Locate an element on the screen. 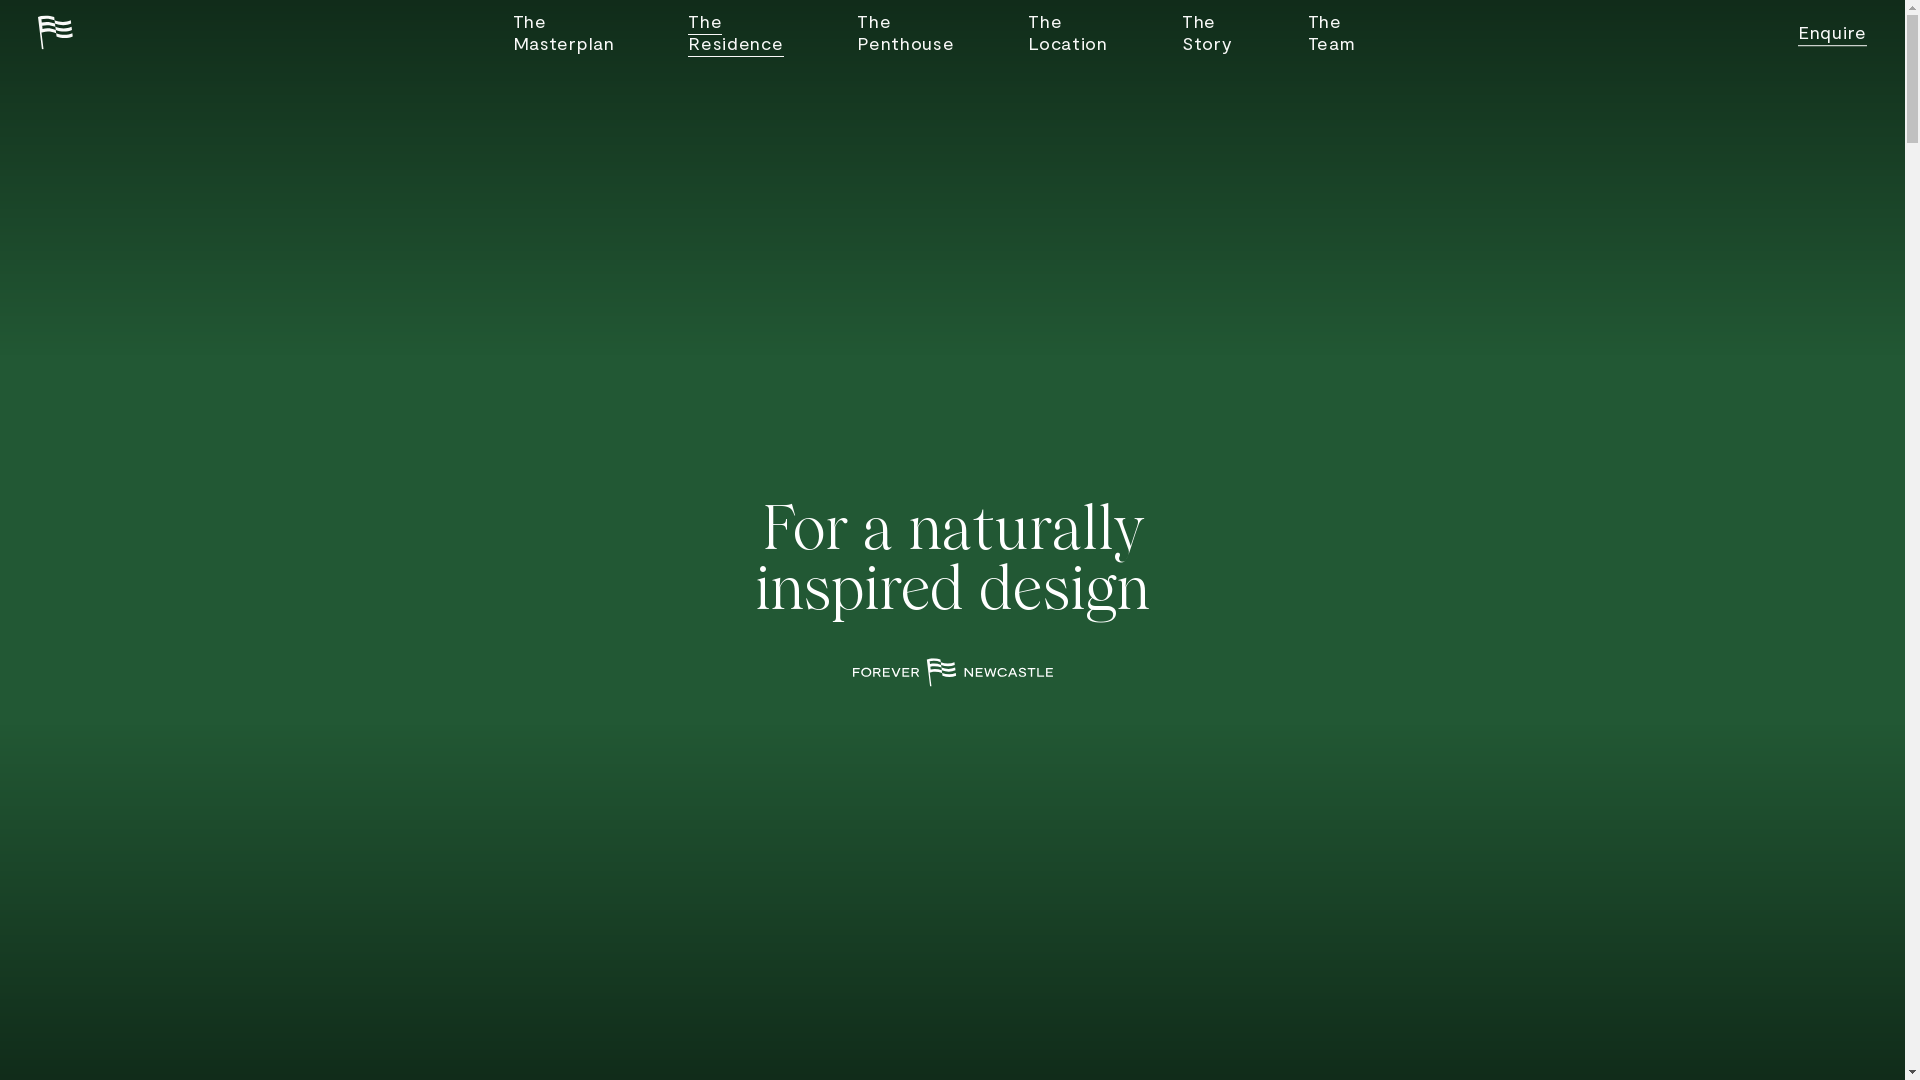 This screenshot has height=1080, width=1920. The Story is located at coordinates (1208, 32).